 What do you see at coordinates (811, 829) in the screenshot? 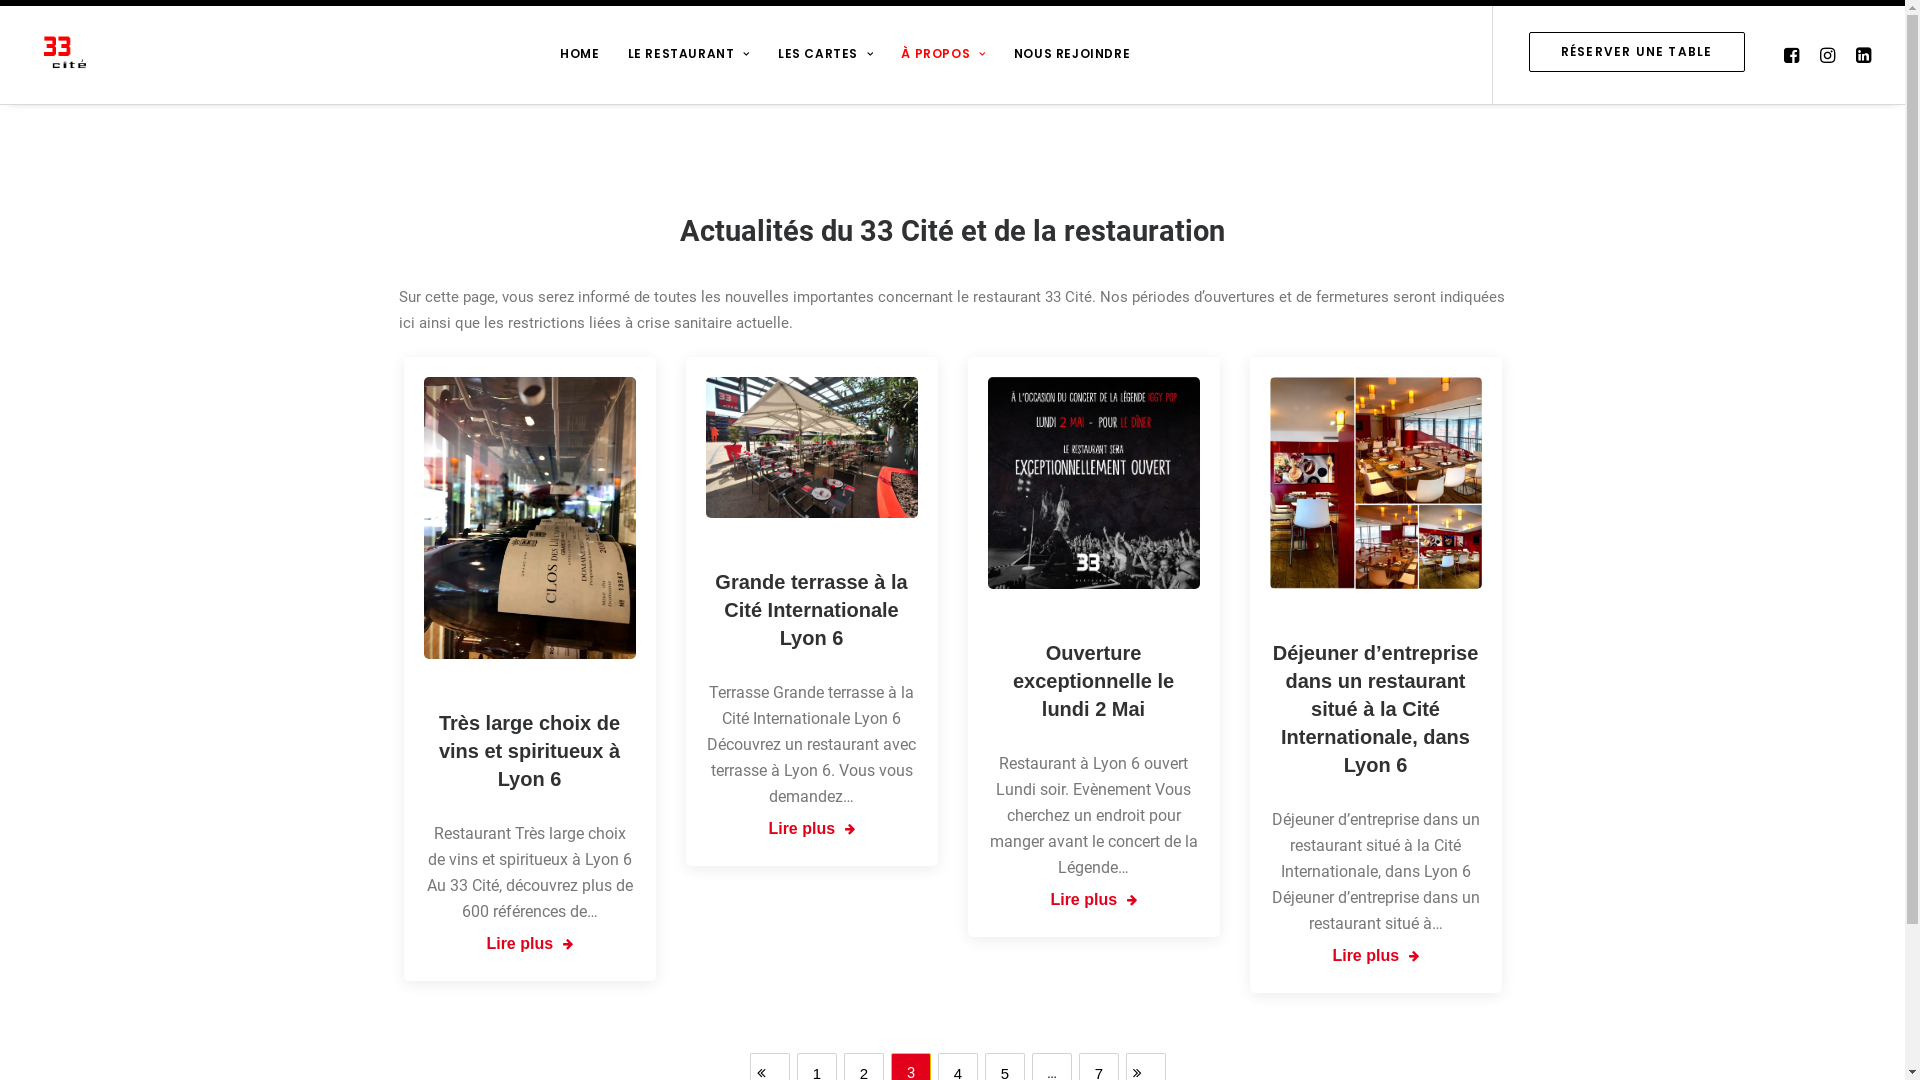
I see `Lire plus` at bounding box center [811, 829].